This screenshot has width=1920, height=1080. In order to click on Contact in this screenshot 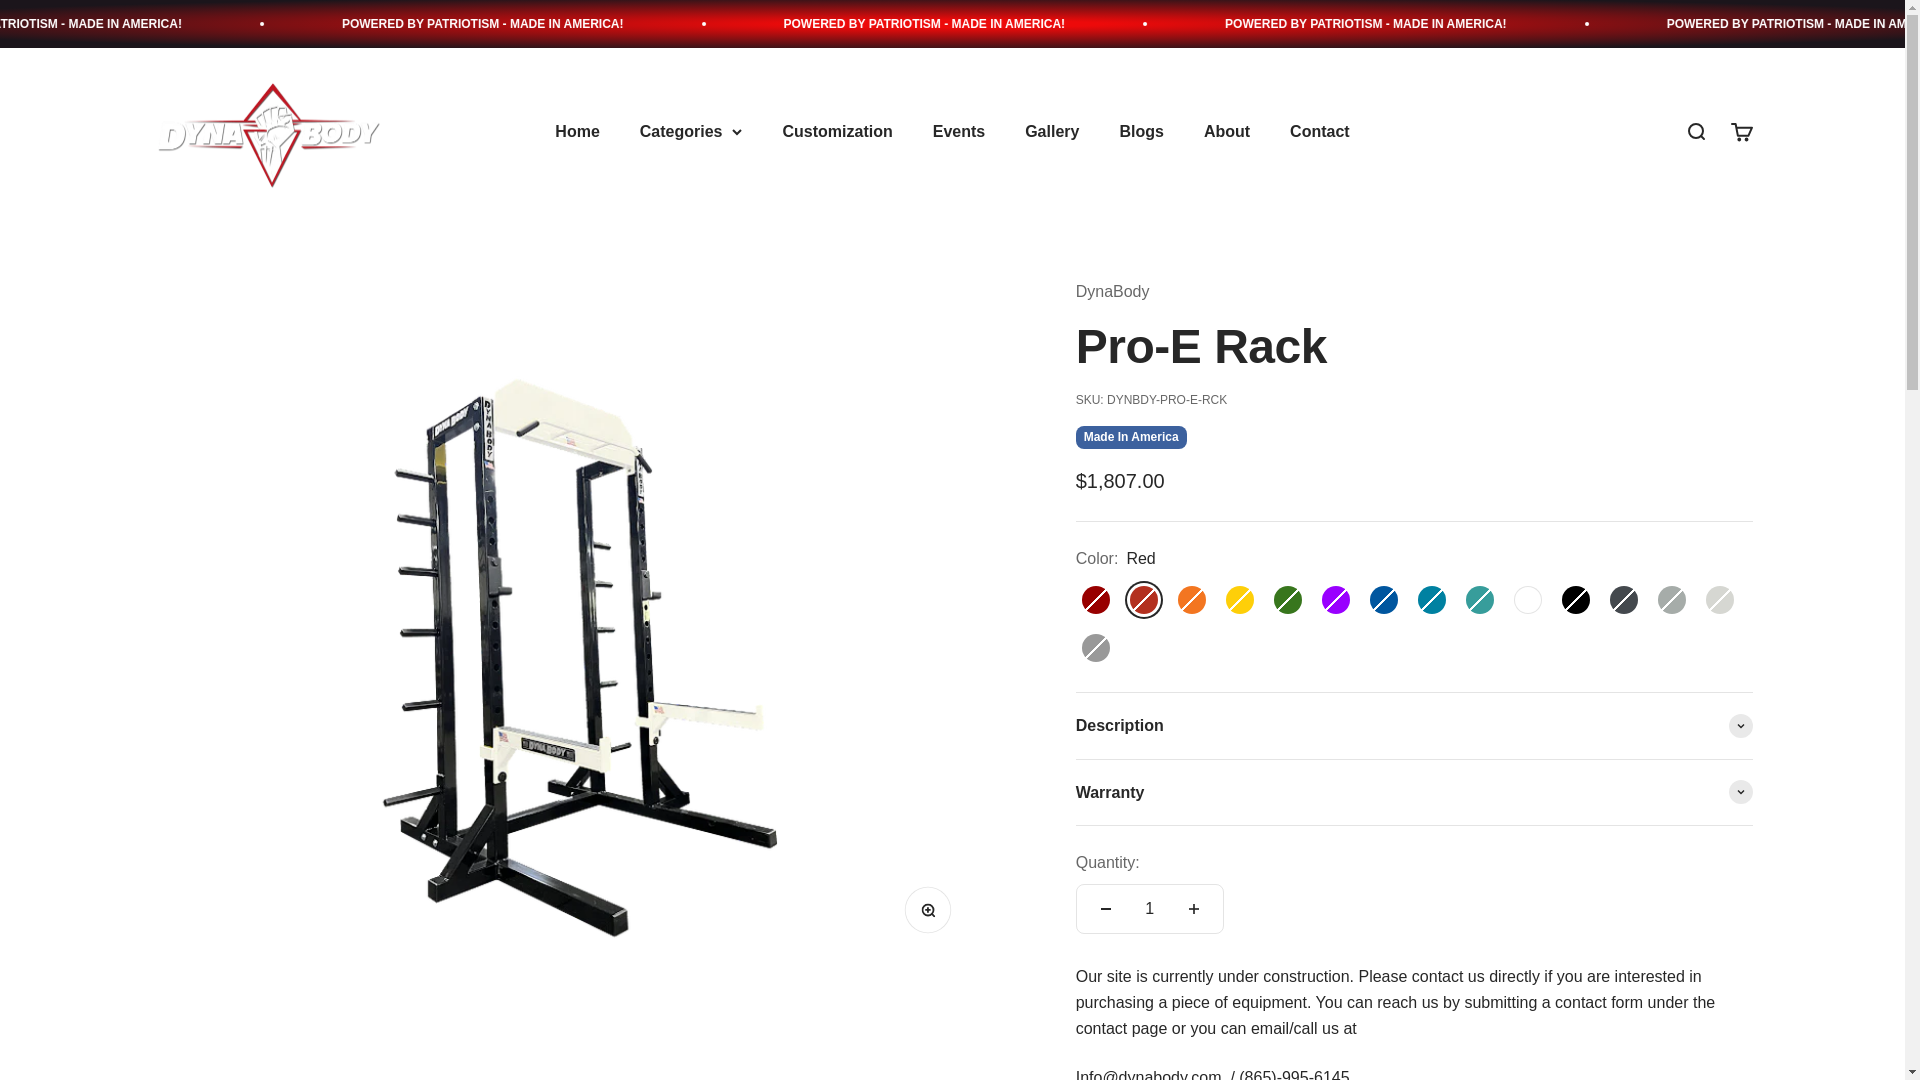, I will do `click(1320, 132)`.